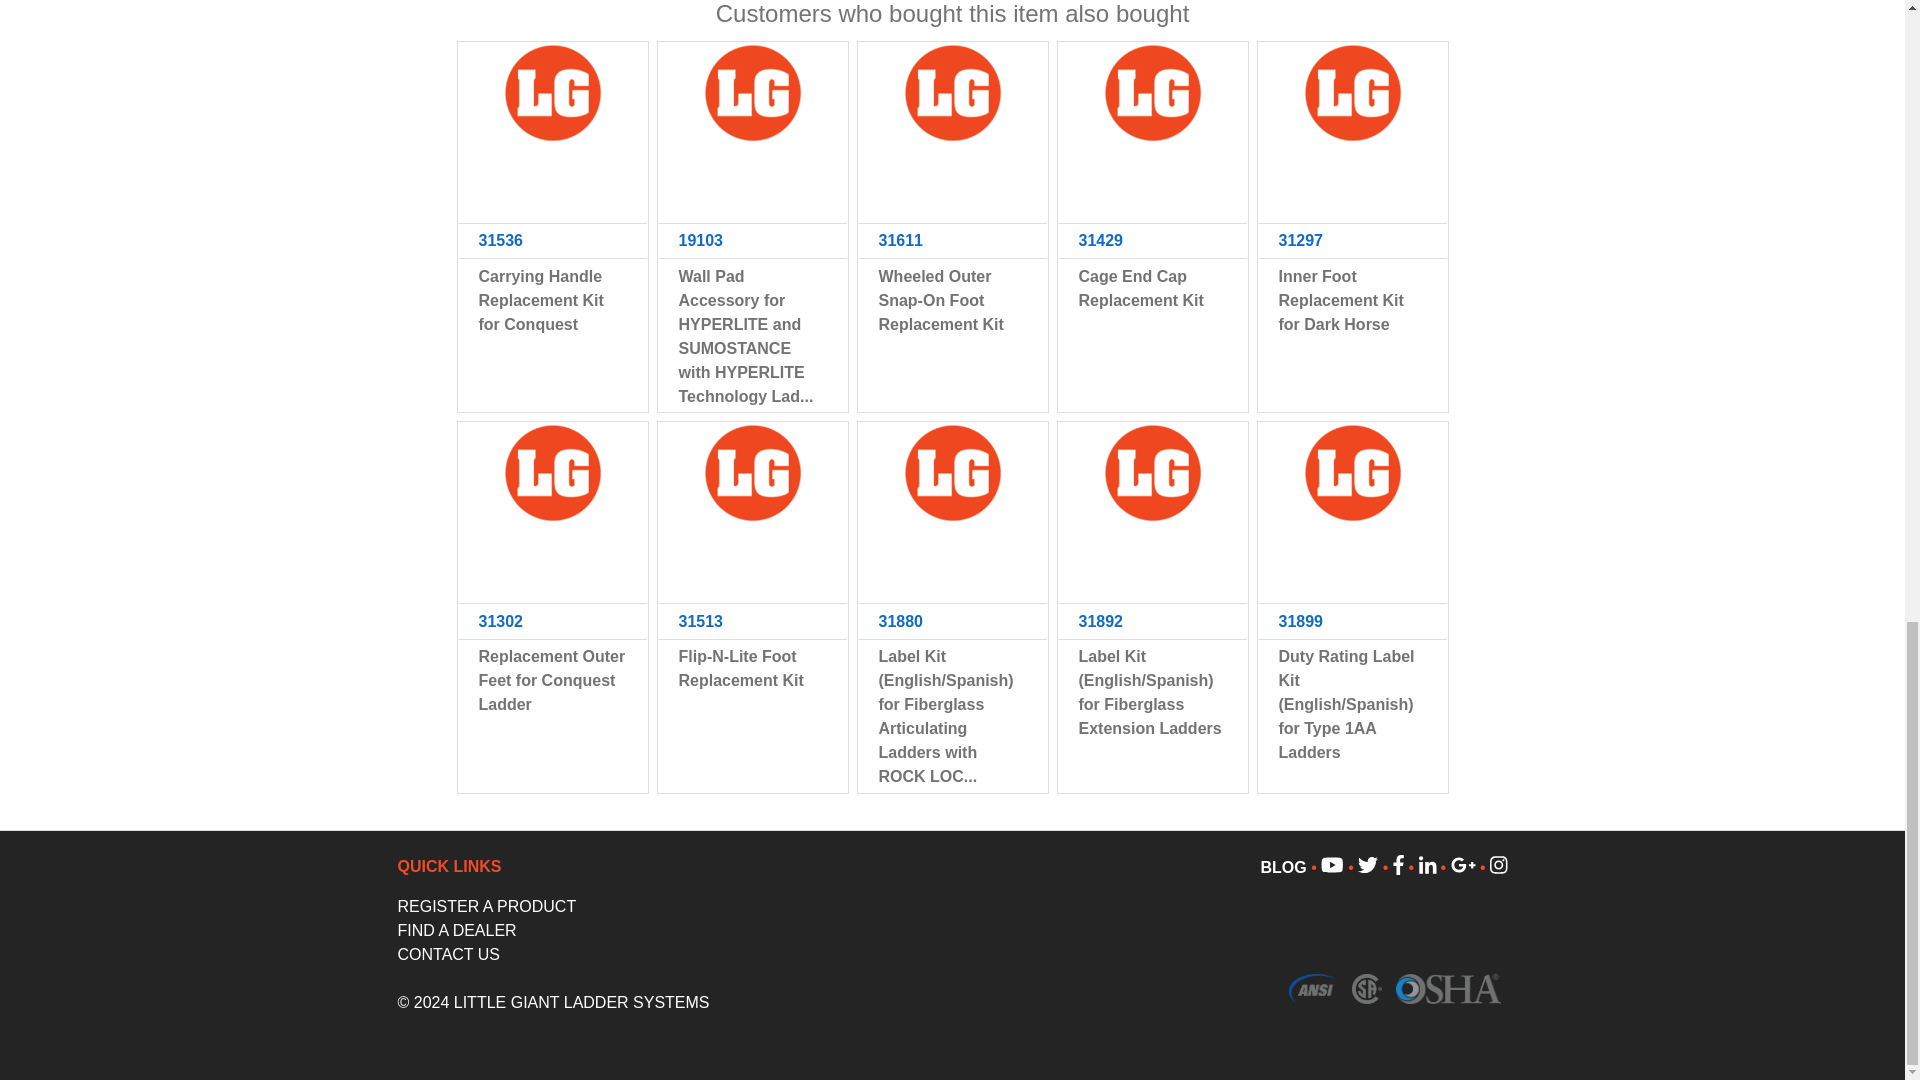  I want to click on 31880, so click(952, 621).